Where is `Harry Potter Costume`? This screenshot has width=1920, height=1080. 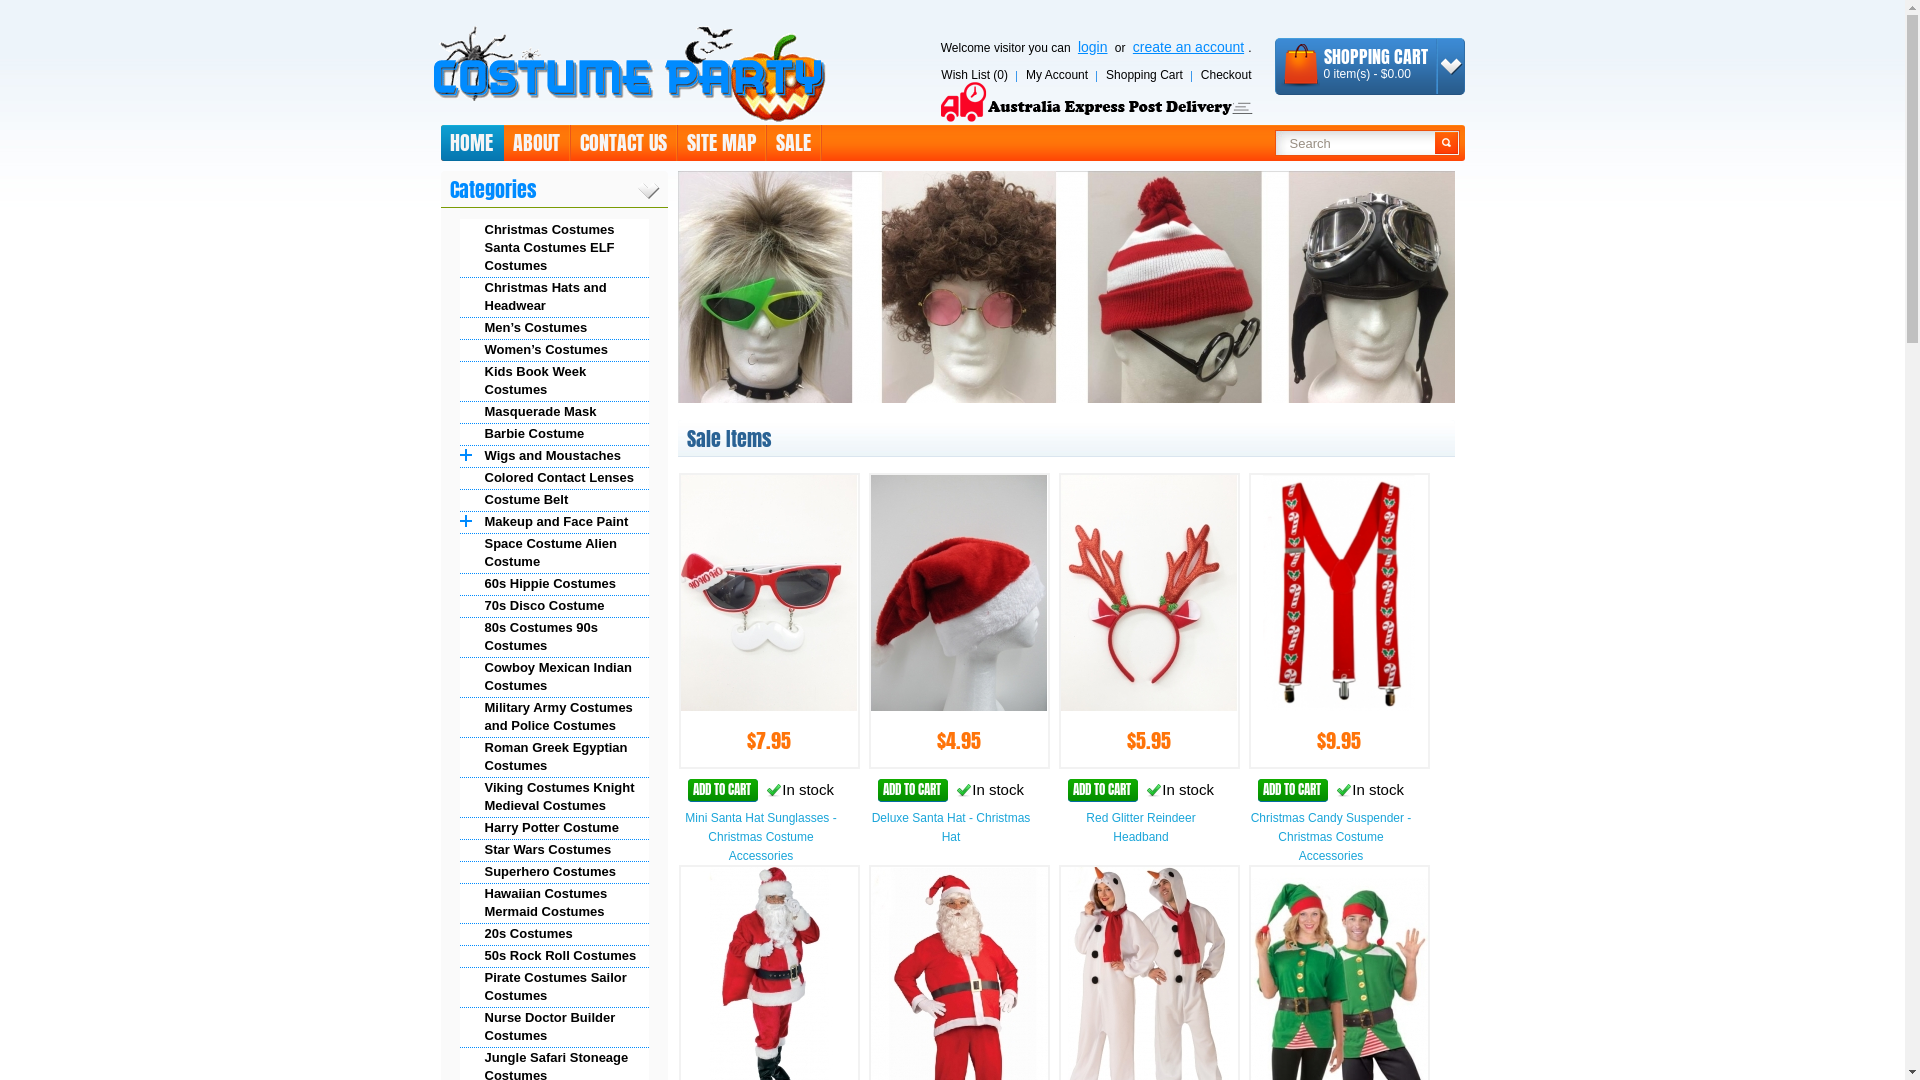
Harry Potter Costume is located at coordinates (554, 828).